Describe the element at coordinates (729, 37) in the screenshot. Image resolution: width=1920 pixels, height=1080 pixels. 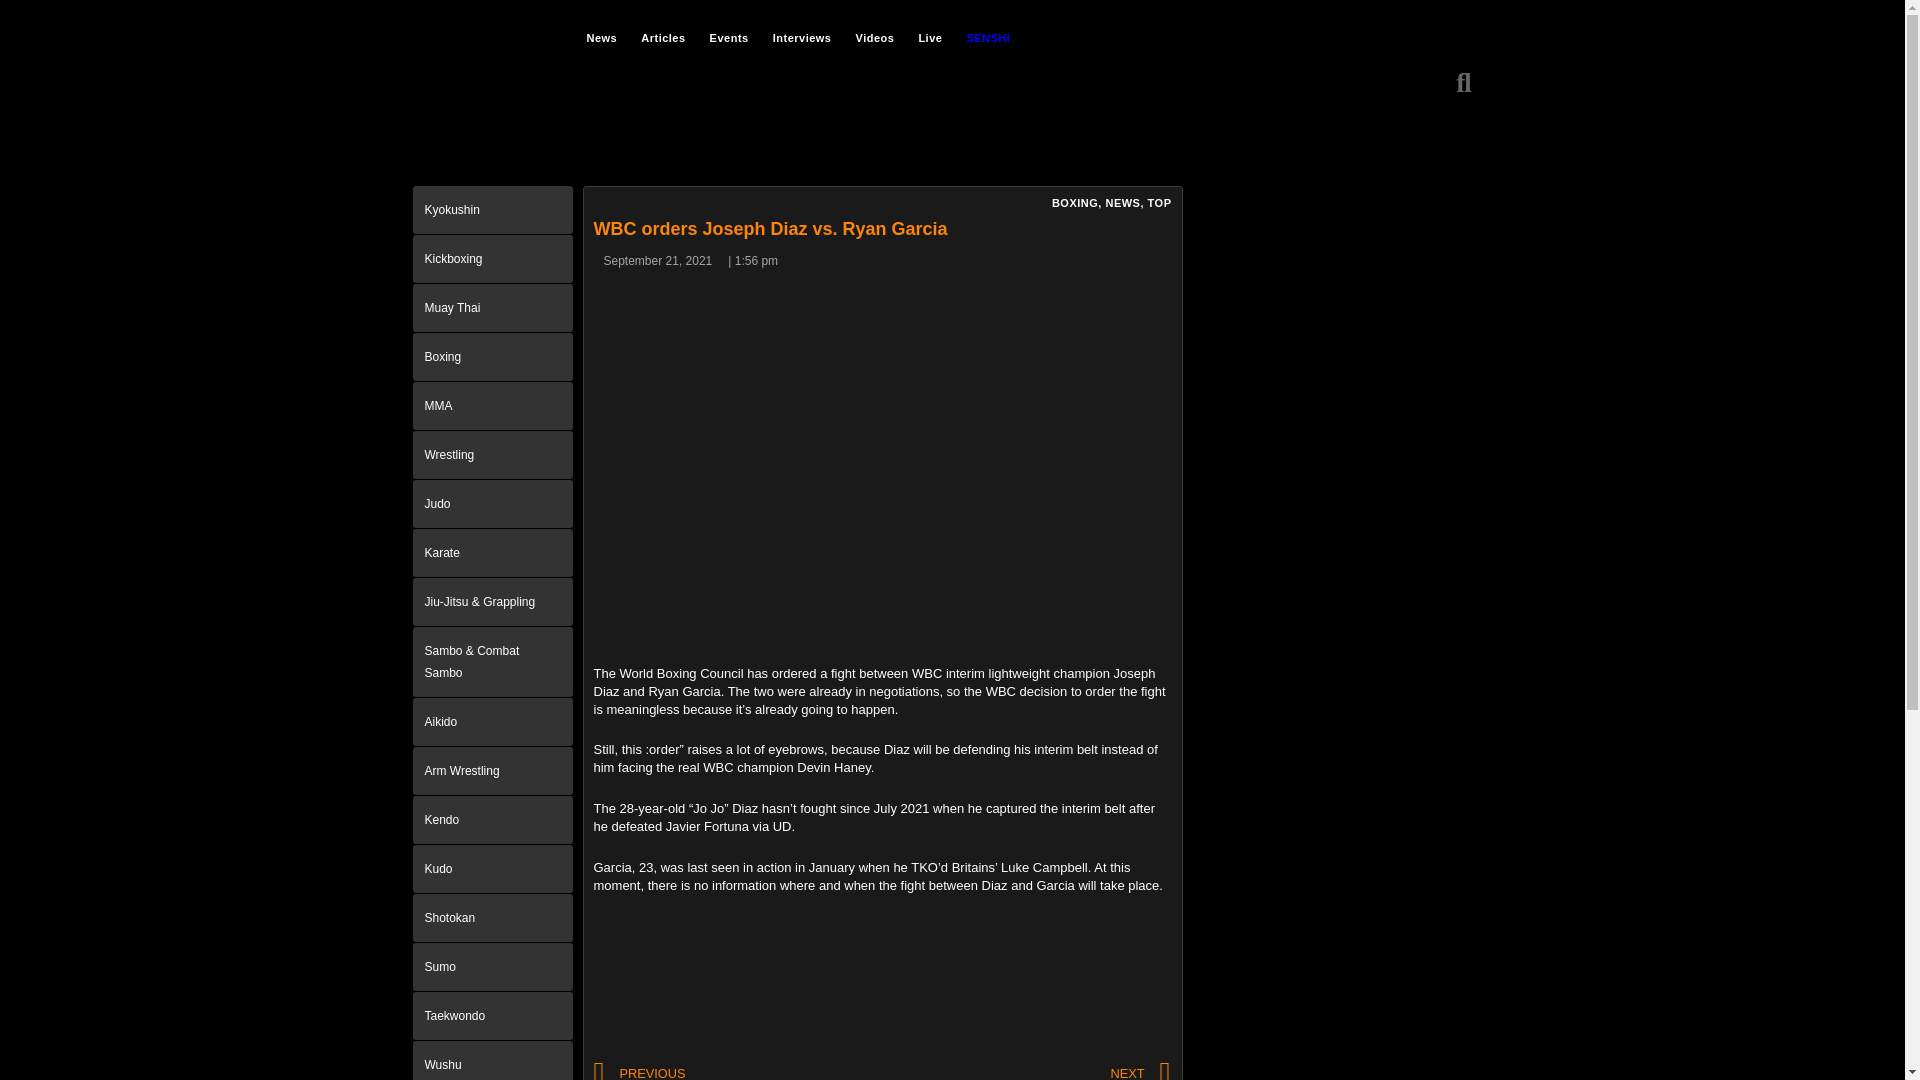
I see `Events` at that location.